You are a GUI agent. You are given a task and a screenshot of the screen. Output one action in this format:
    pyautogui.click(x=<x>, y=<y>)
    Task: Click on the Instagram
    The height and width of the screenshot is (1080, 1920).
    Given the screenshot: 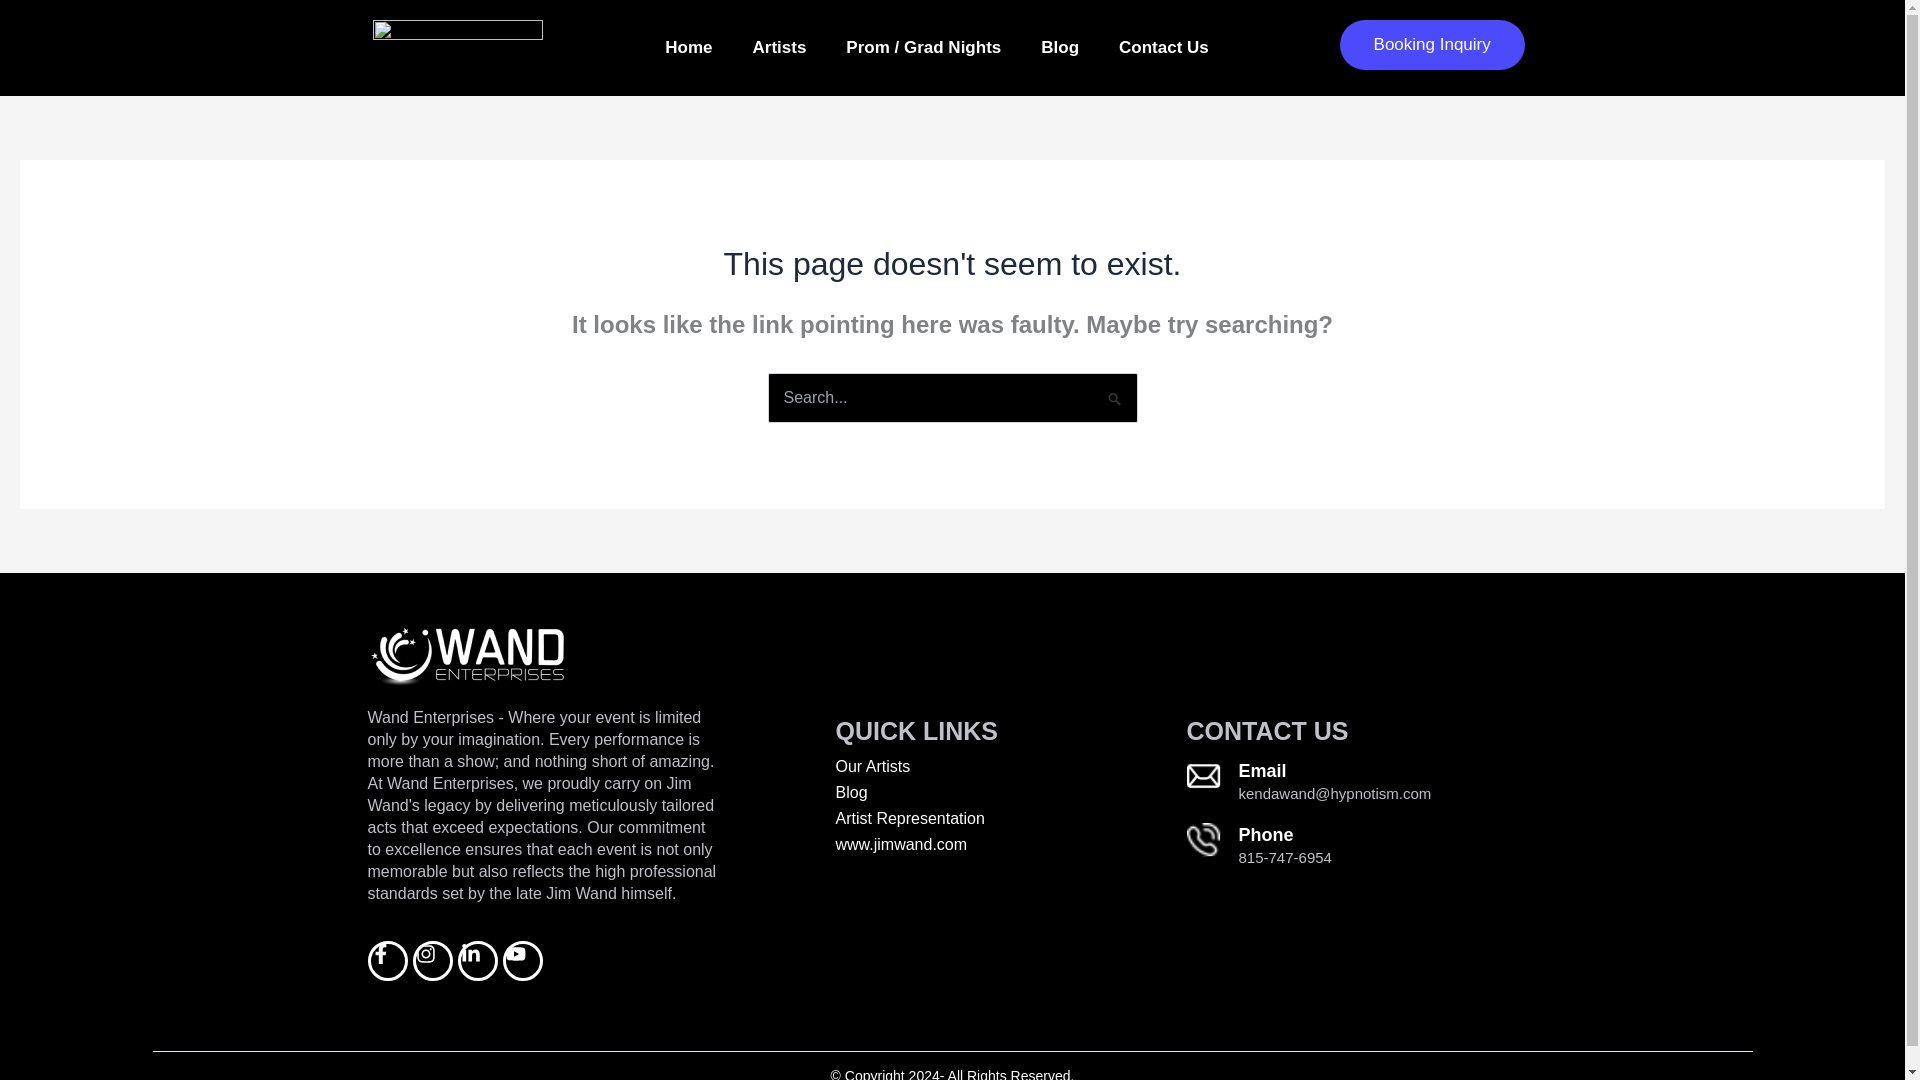 What is the action you would take?
    pyautogui.click(x=432, y=960)
    